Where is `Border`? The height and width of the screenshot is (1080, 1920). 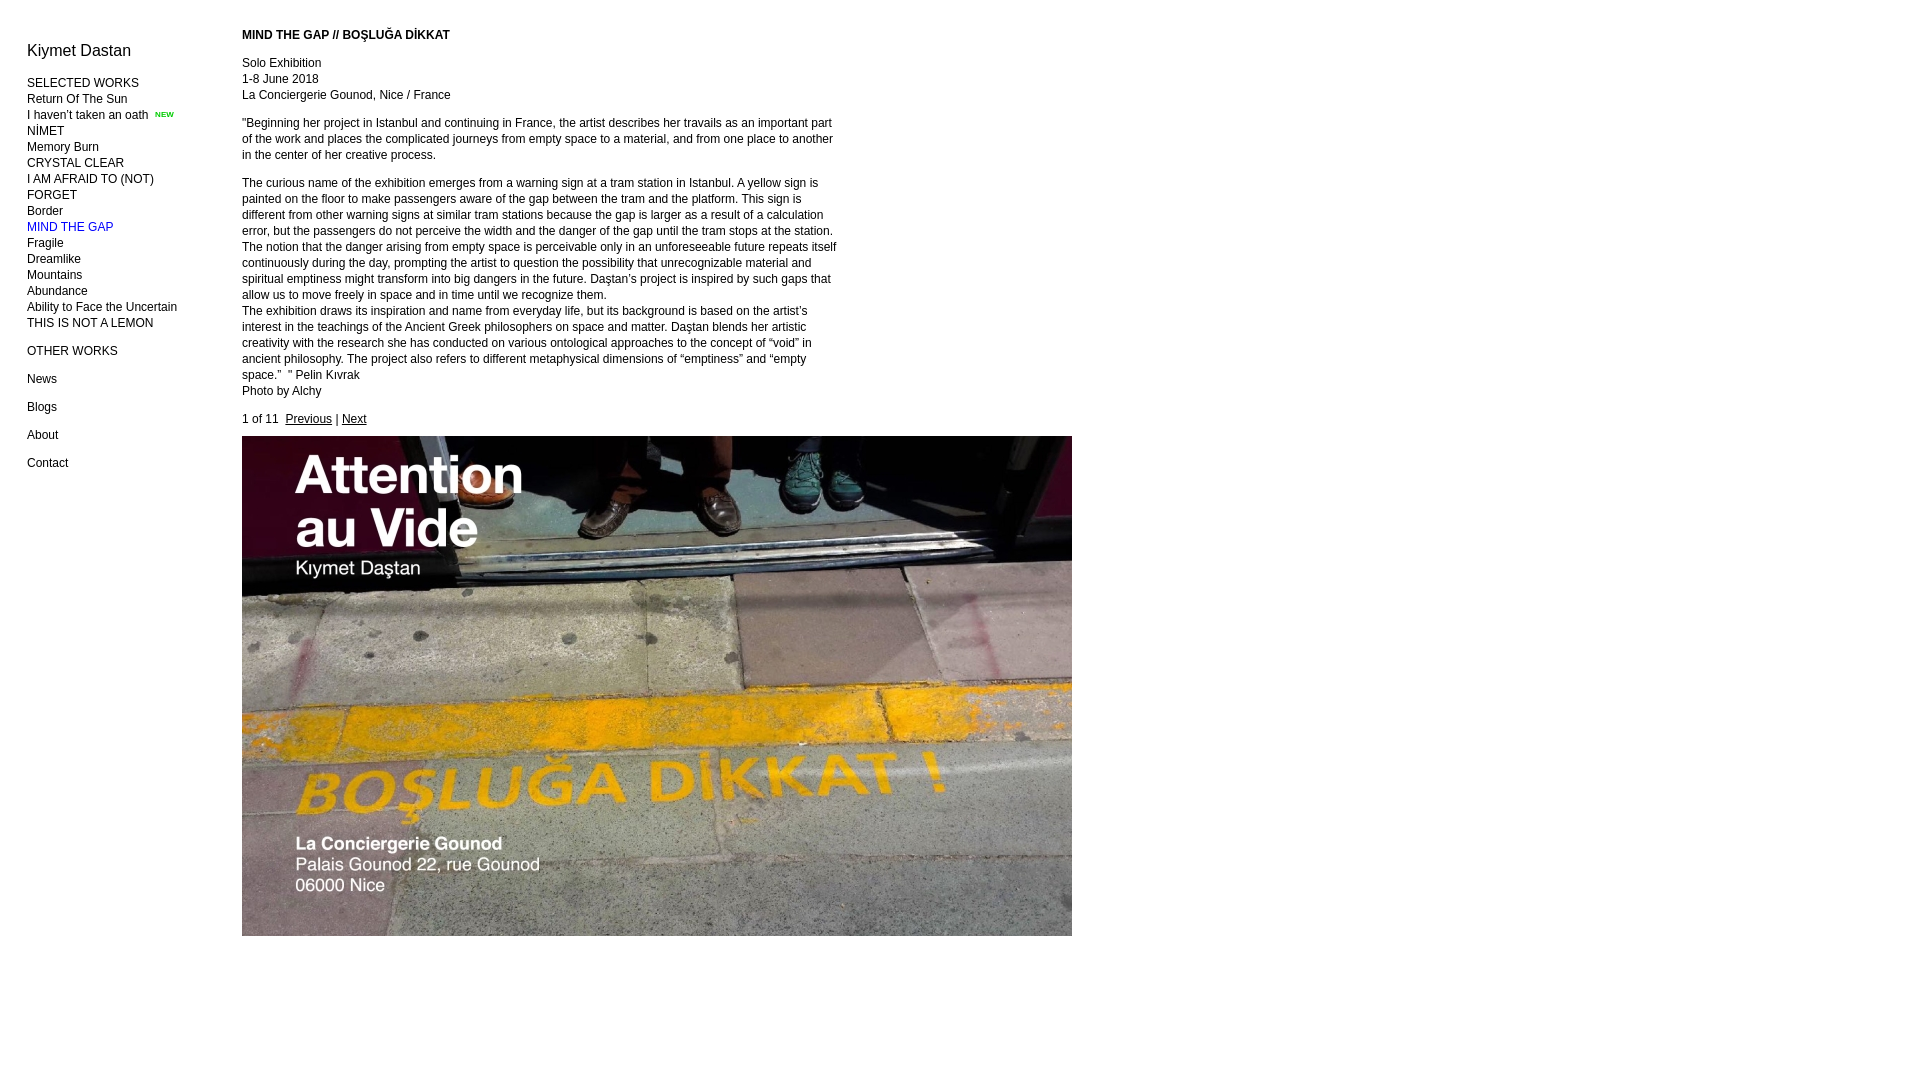 Border is located at coordinates (44, 211).